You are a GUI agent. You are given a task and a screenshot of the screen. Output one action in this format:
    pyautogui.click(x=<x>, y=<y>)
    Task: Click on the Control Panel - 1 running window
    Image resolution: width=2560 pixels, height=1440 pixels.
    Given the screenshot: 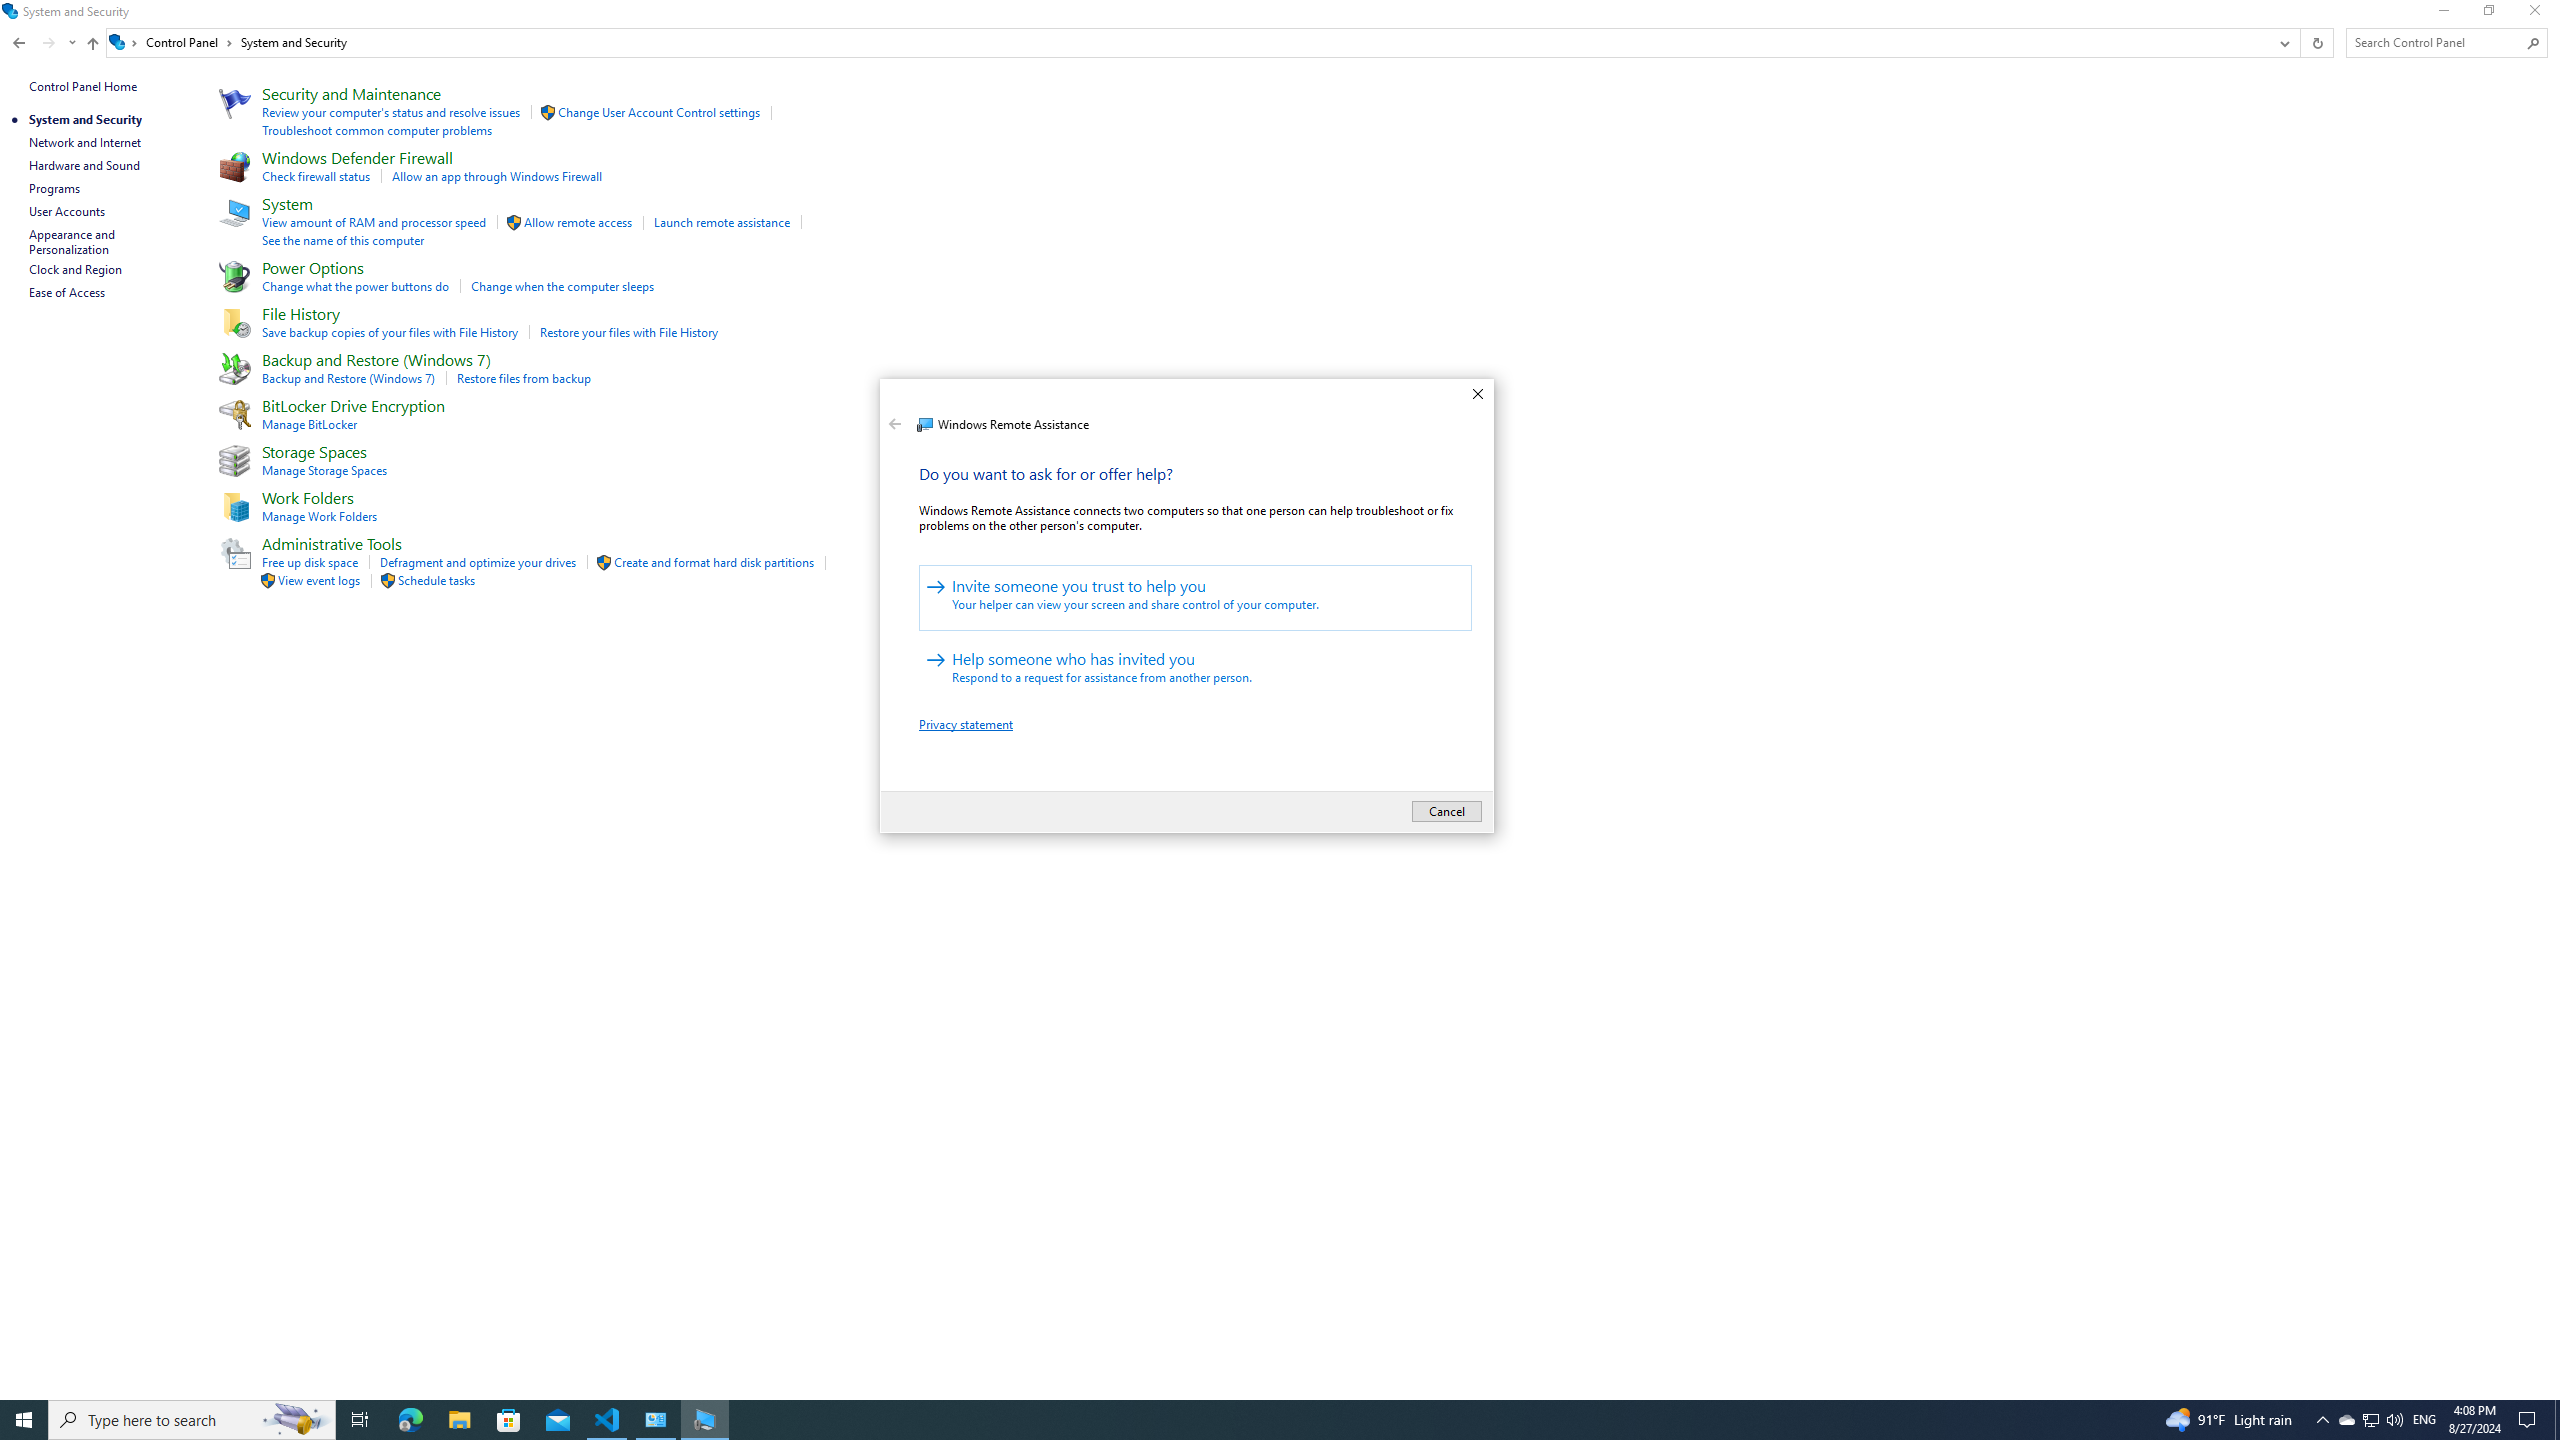 What is the action you would take?
    pyautogui.click(x=2370, y=1420)
    